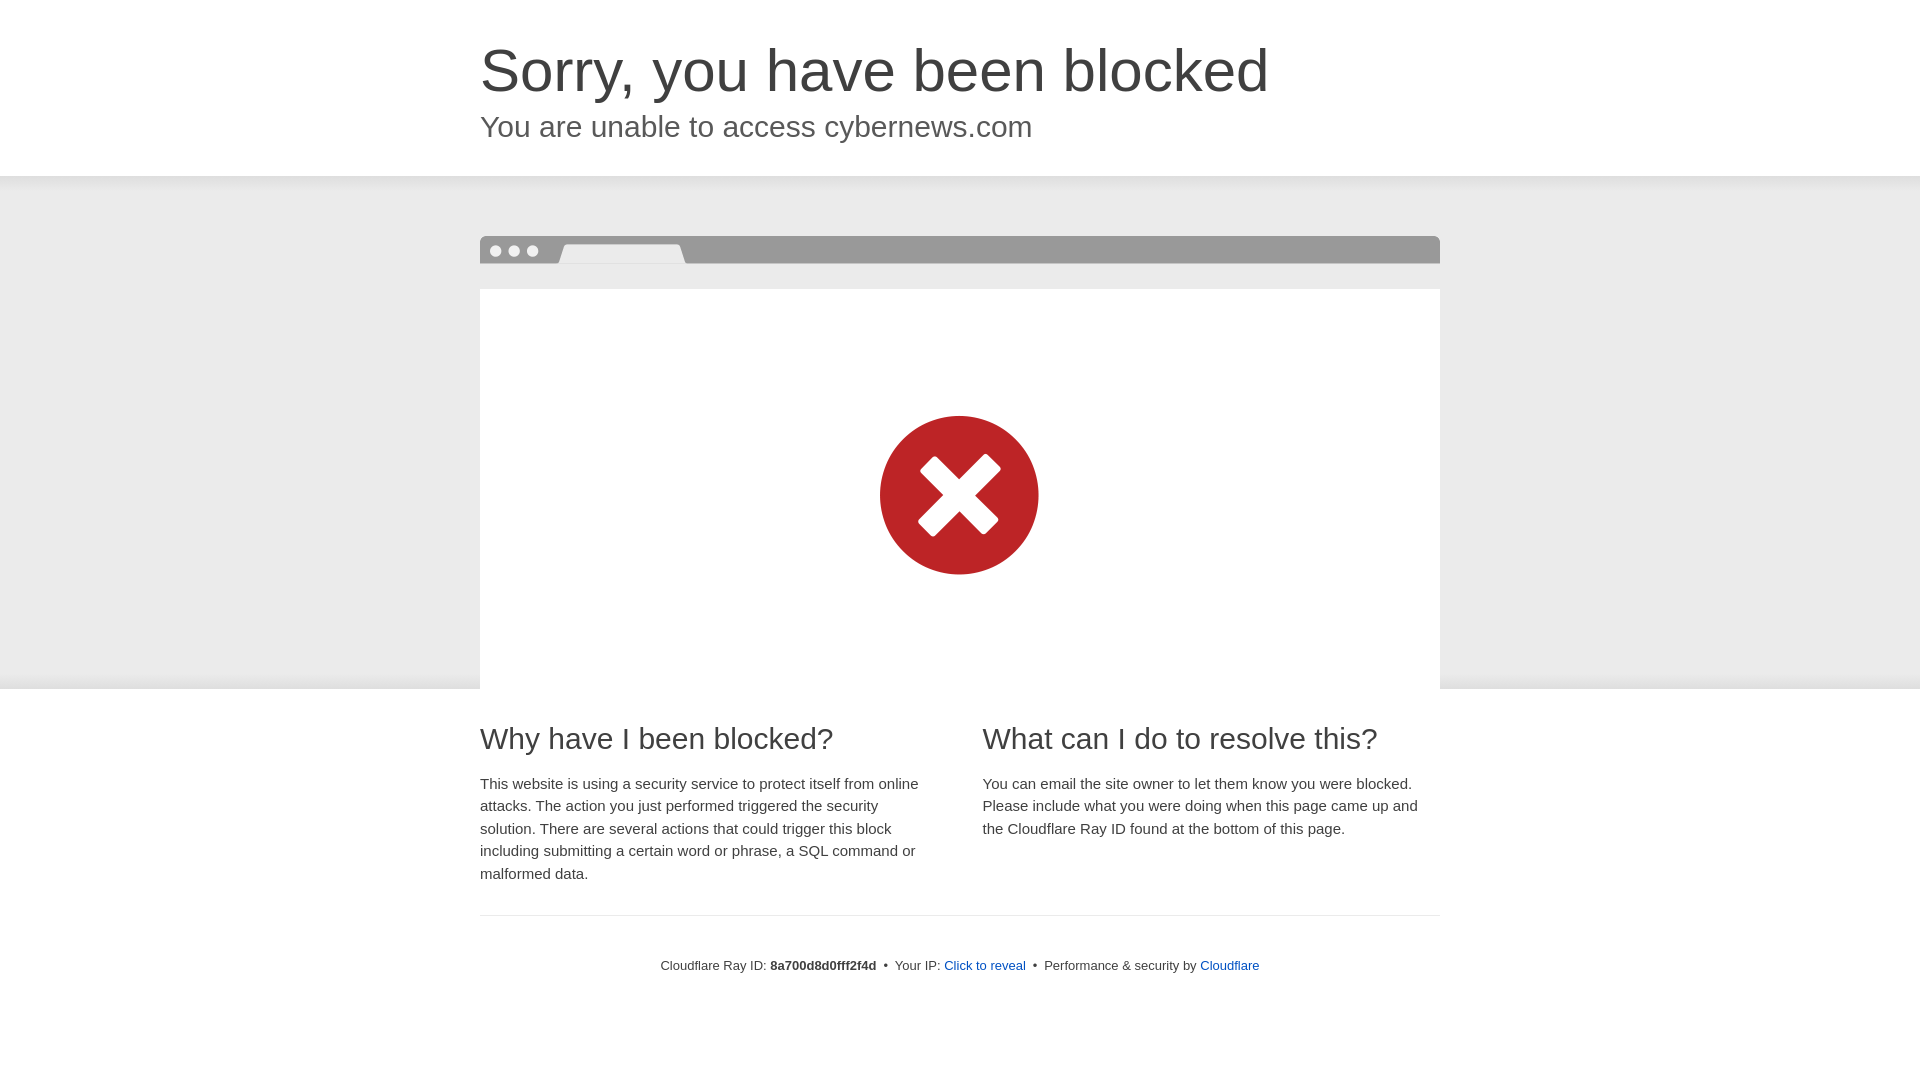  What do you see at coordinates (984, 966) in the screenshot?
I see `Click to reveal` at bounding box center [984, 966].